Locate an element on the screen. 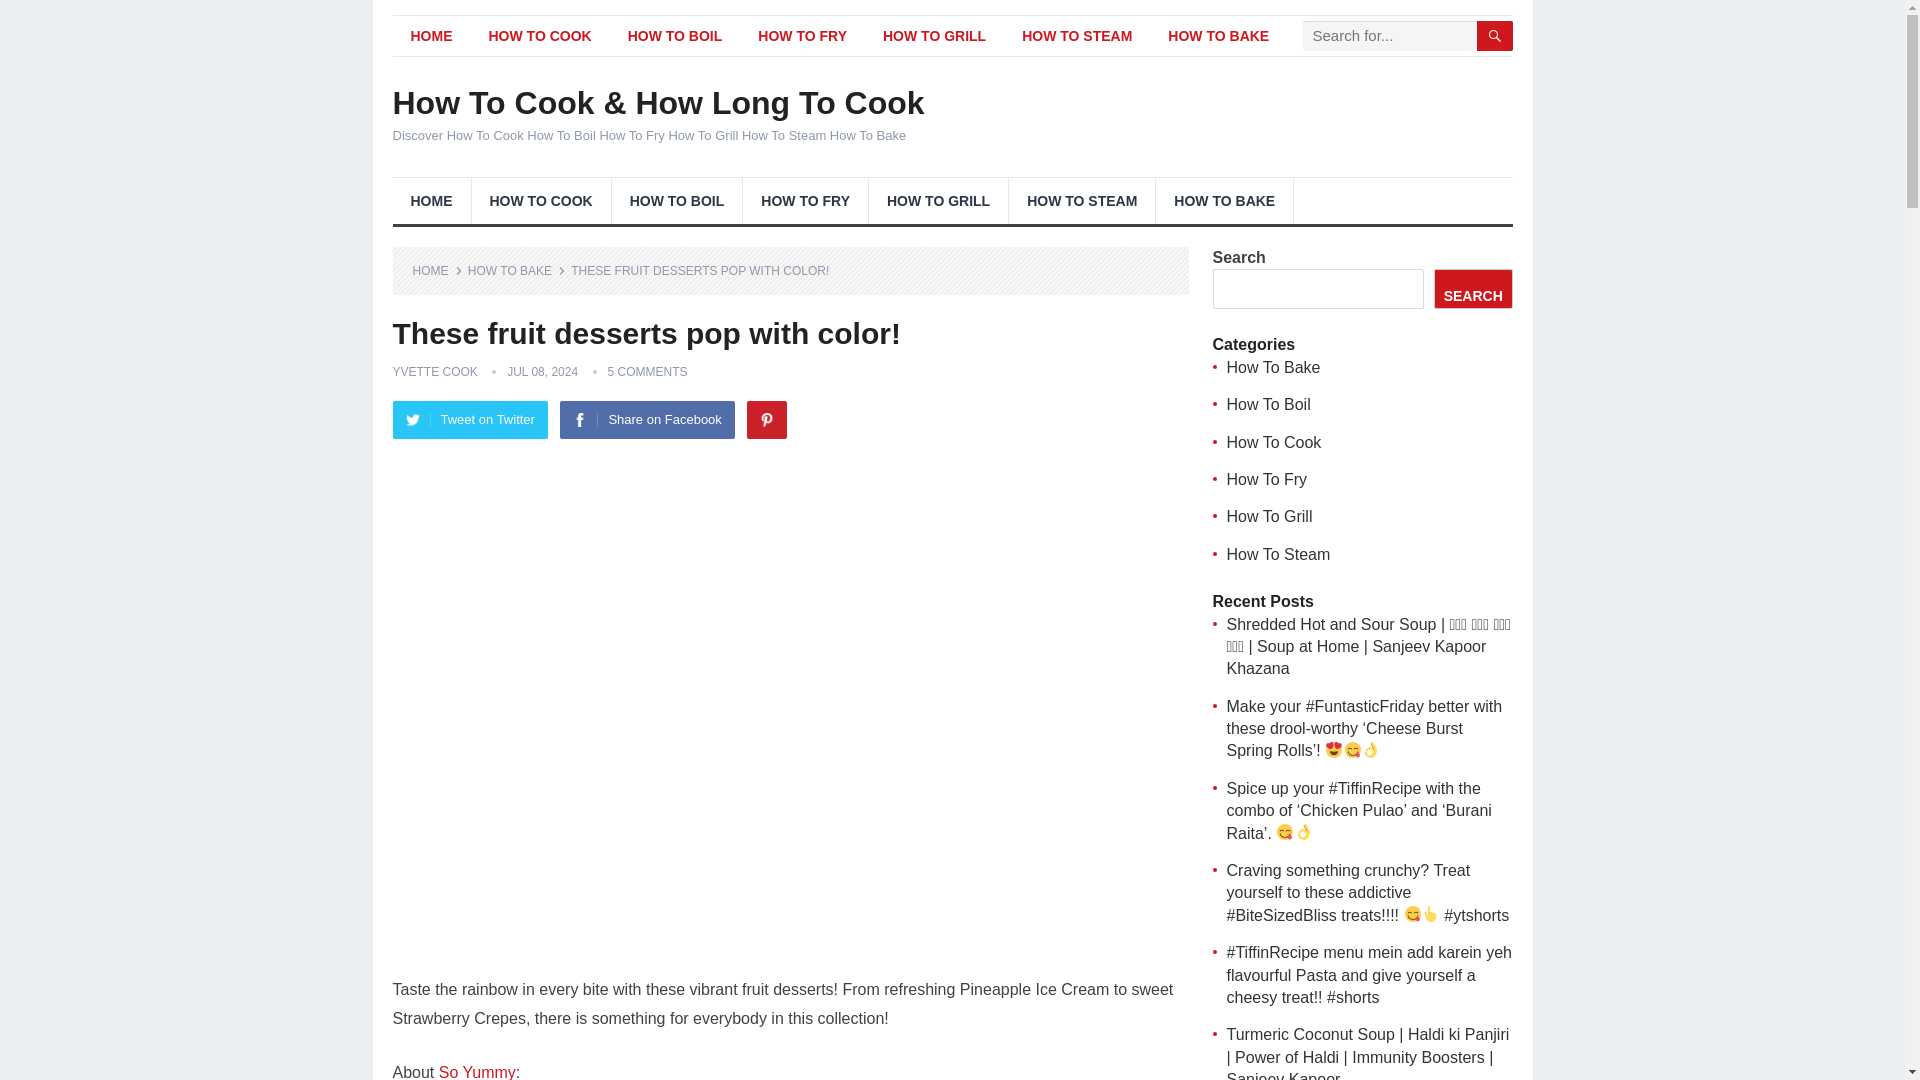  Pinterest is located at coordinates (766, 419).